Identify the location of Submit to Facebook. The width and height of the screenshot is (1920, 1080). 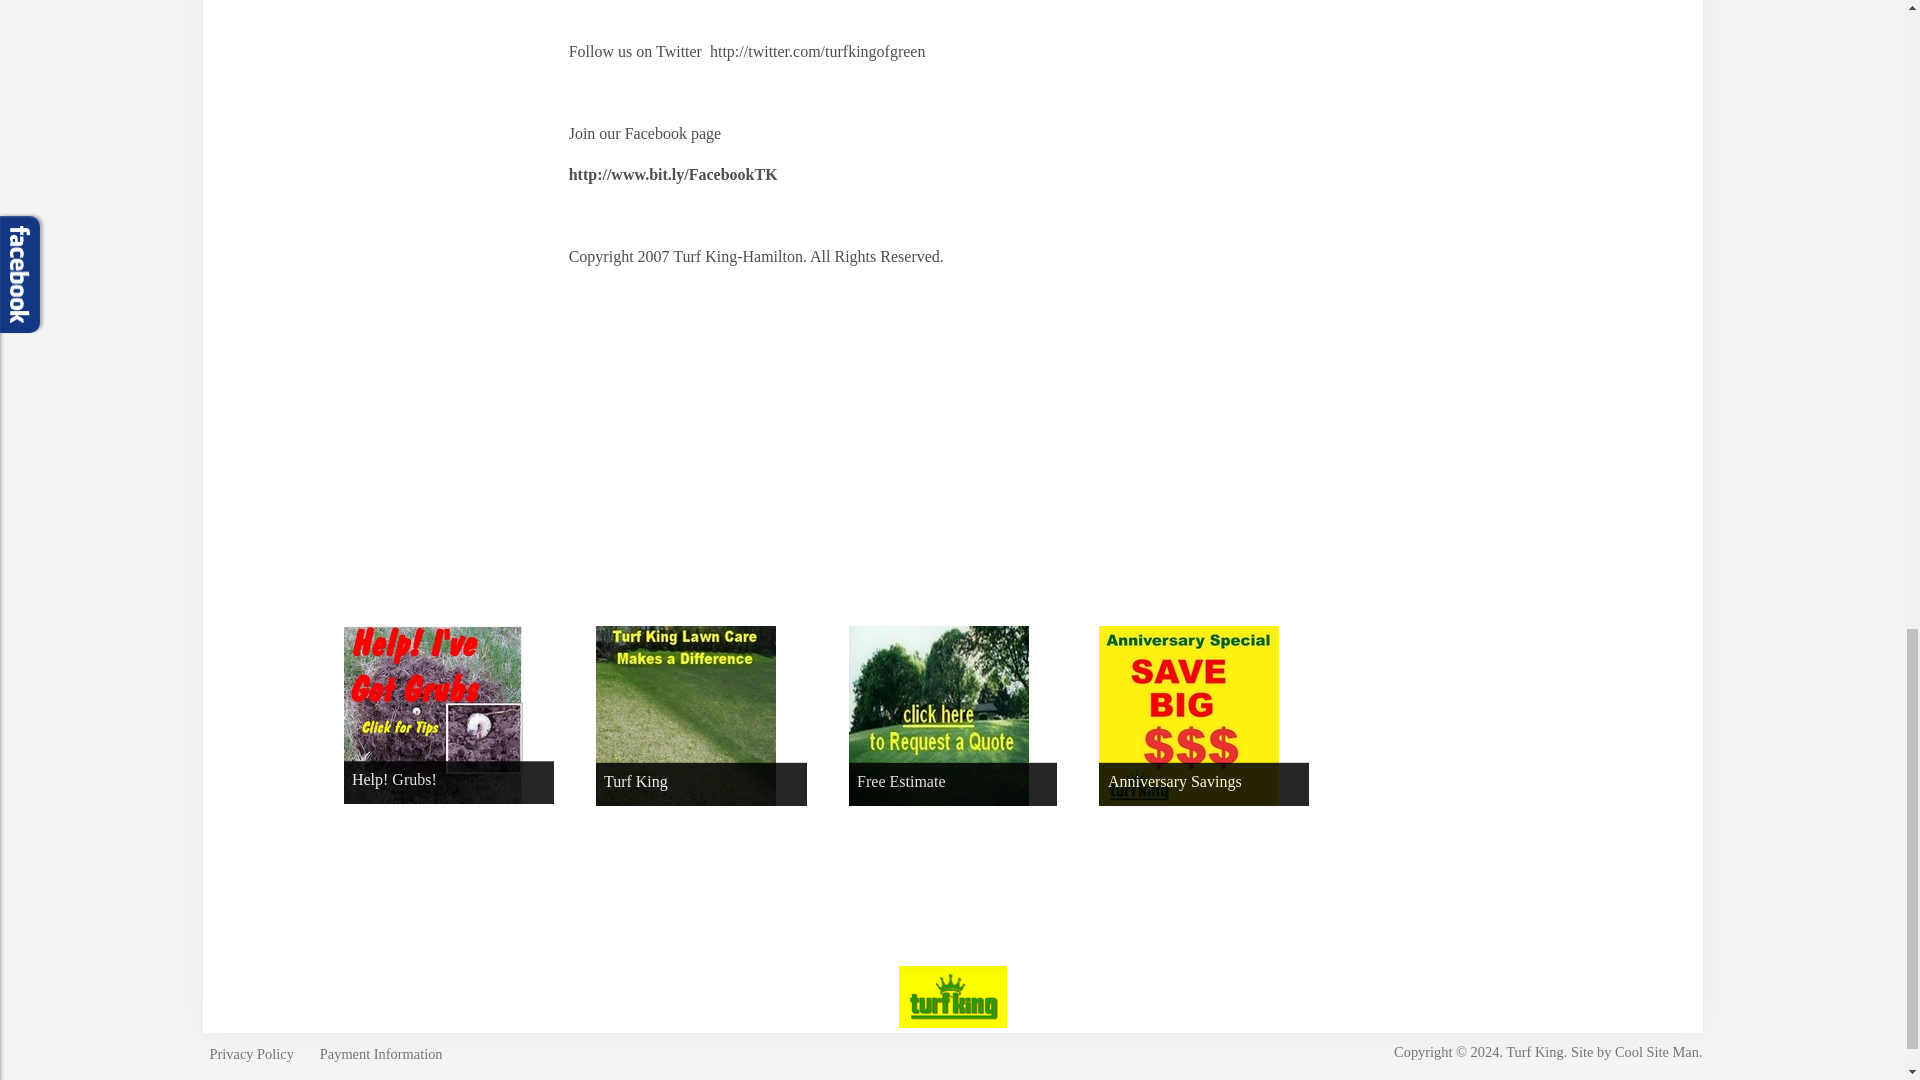
(728, 442).